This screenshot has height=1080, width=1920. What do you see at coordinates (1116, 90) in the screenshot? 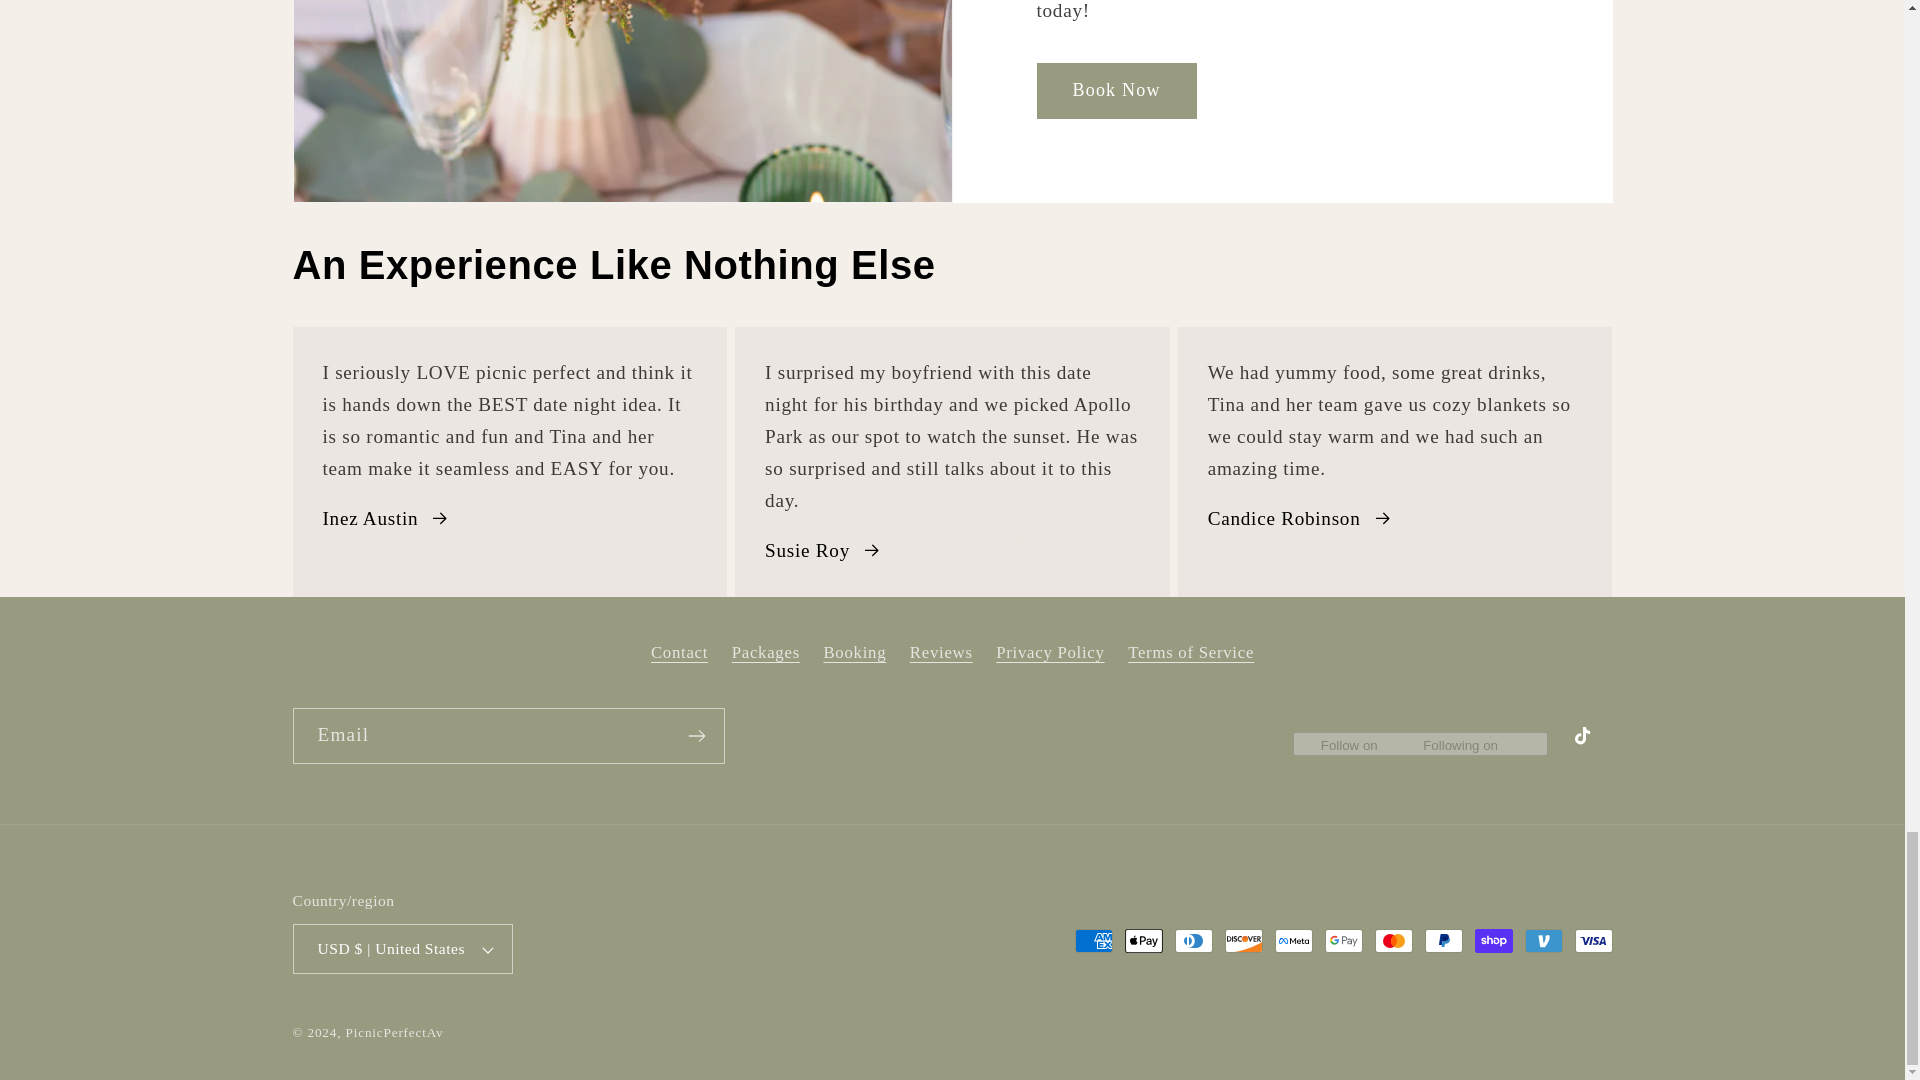
I see `Book Now` at bounding box center [1116, 90].